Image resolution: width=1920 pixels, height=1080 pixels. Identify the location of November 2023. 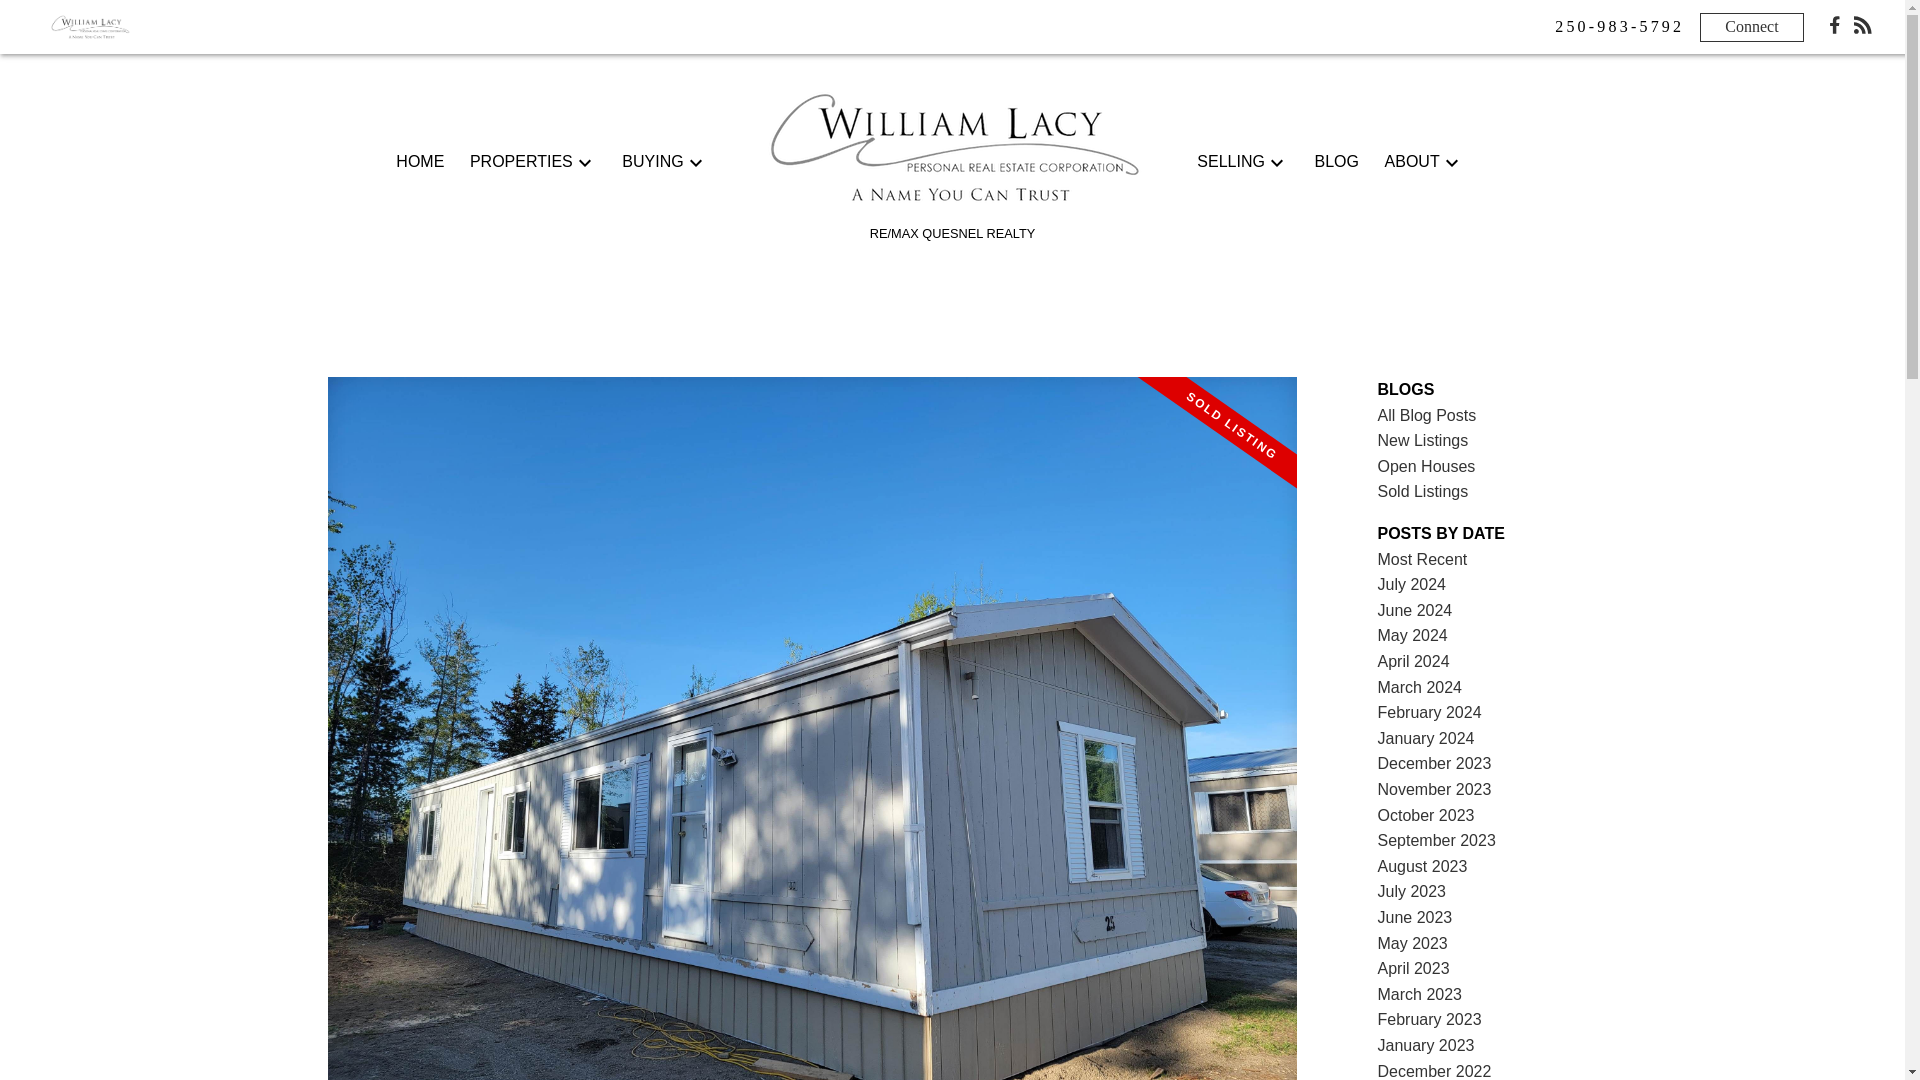
(1434, 789).